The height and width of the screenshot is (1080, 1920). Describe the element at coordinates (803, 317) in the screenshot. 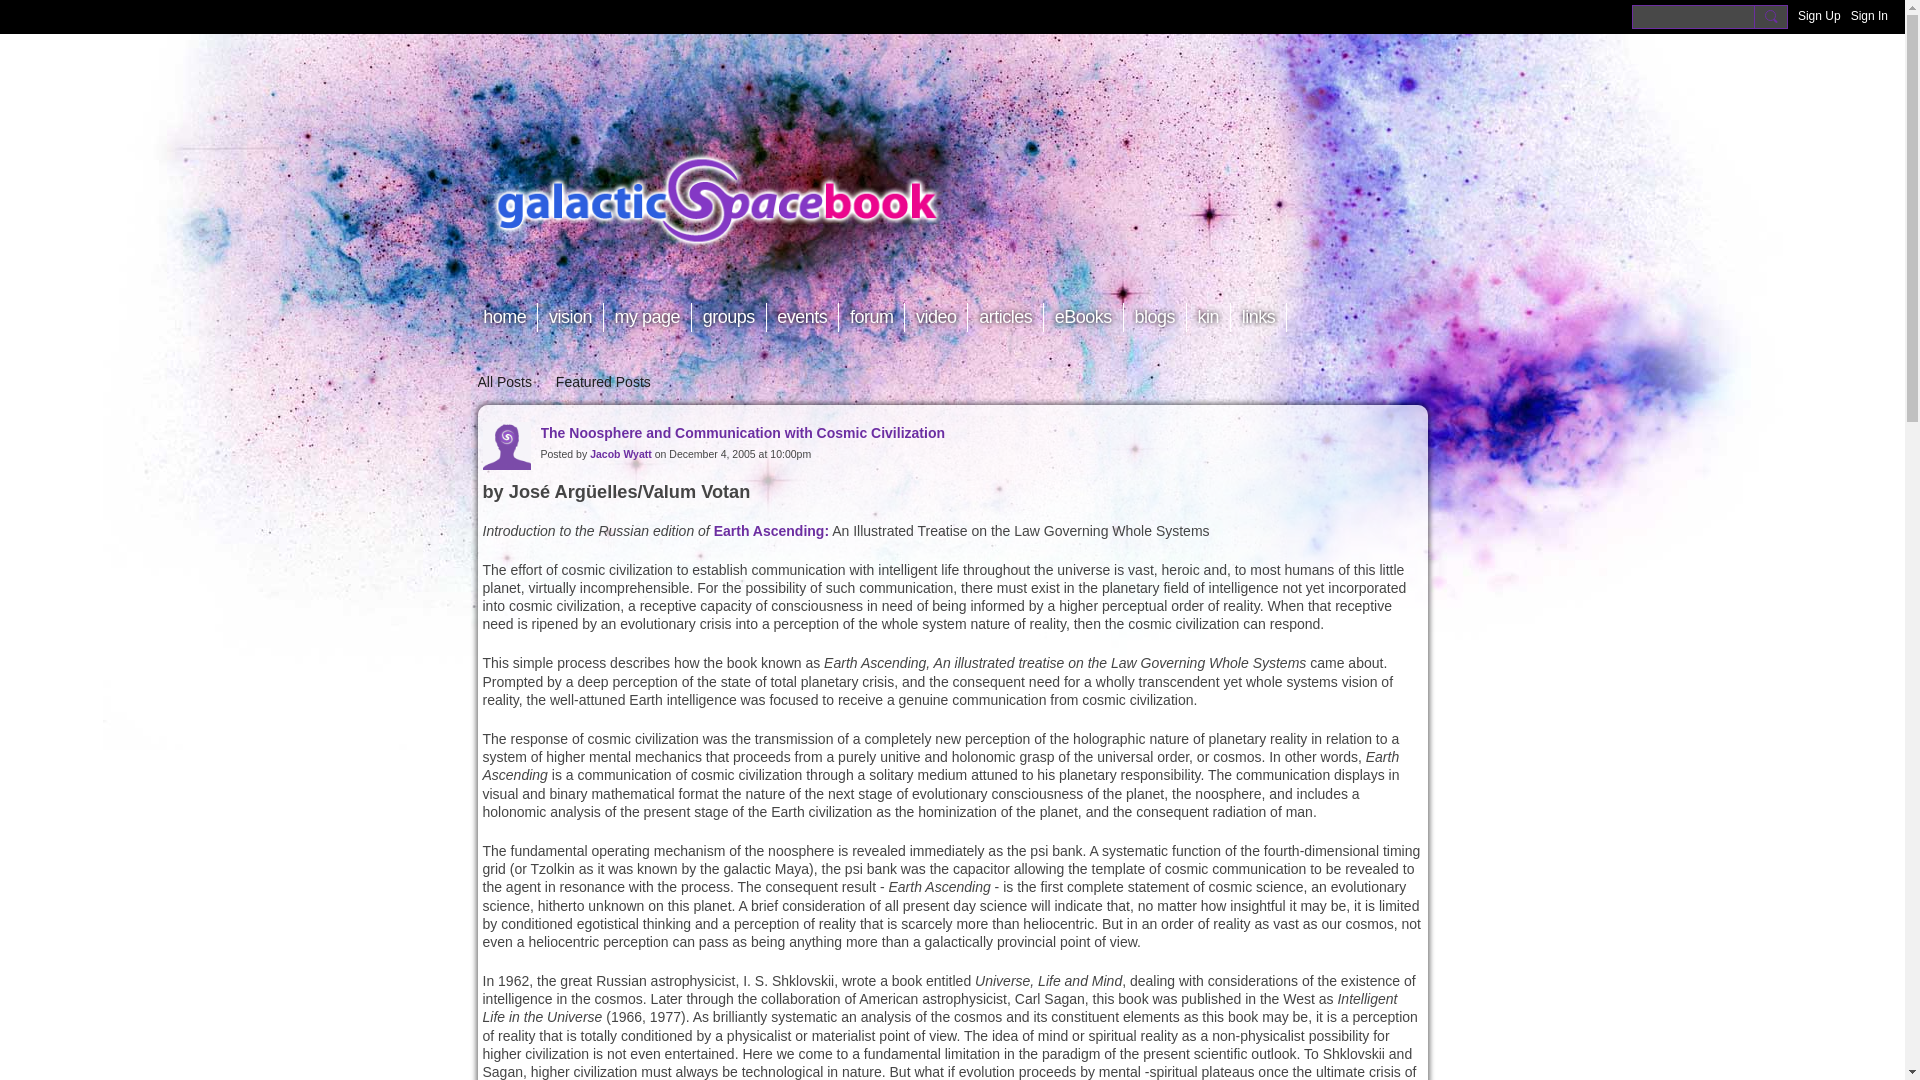

I see `events` at that location.